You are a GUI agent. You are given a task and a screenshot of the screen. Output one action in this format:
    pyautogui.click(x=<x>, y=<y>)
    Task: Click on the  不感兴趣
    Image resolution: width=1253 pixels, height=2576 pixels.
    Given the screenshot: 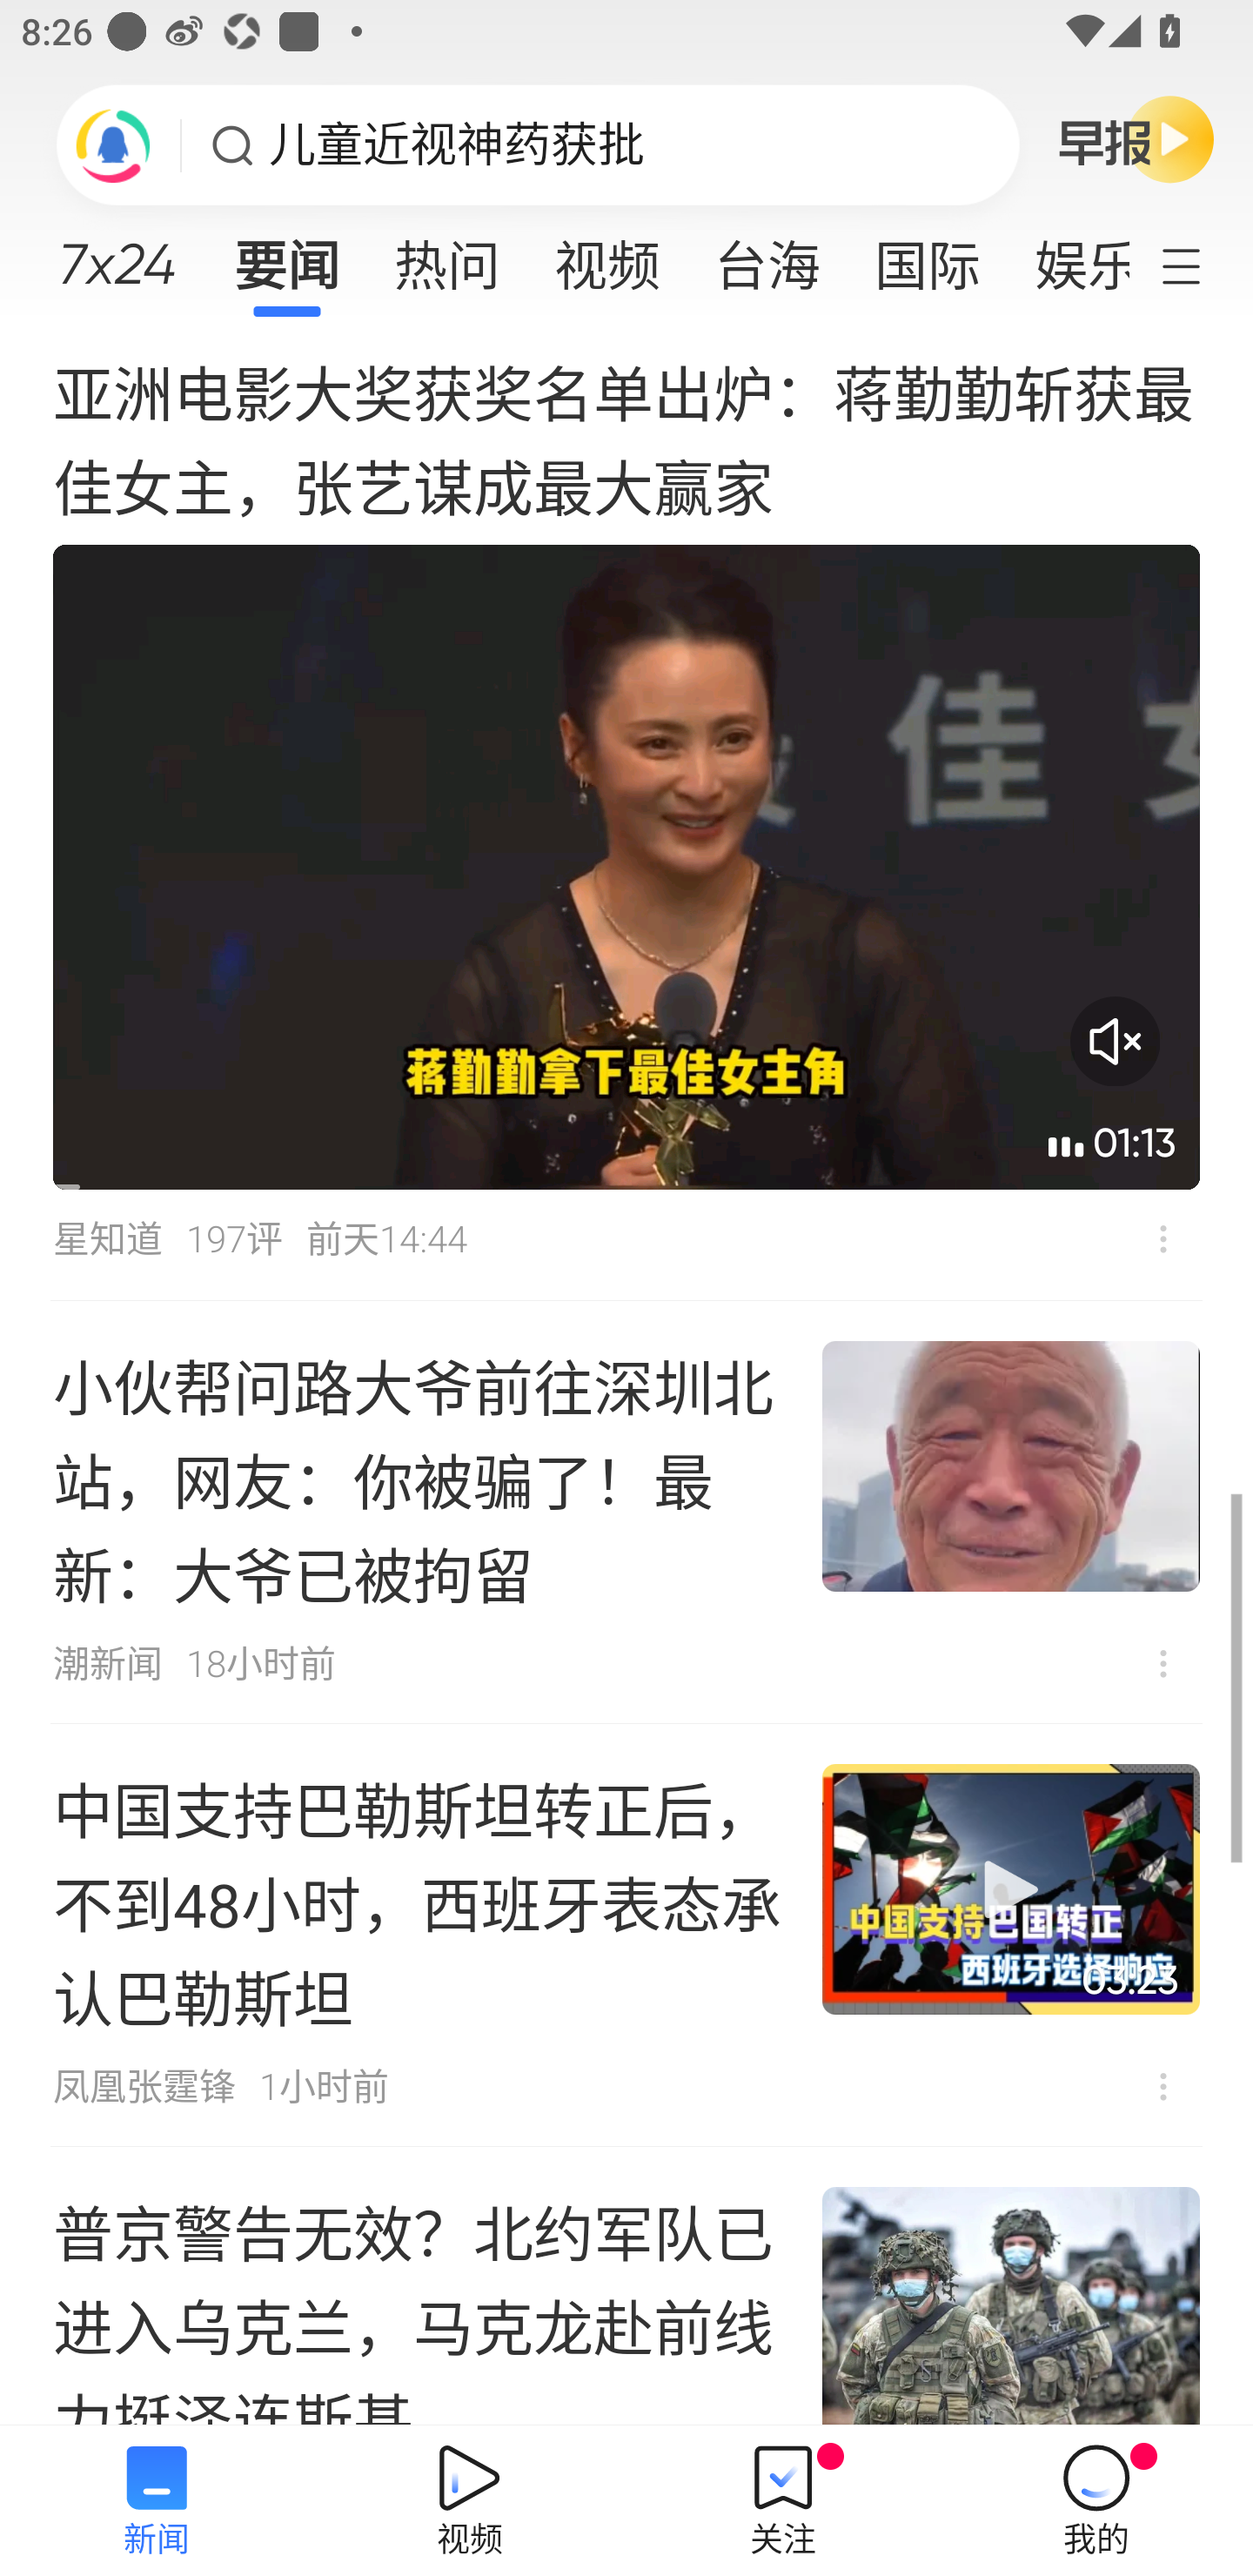 What is the action you would take?
    pyautogui.click(x=1163, y=2087)
    